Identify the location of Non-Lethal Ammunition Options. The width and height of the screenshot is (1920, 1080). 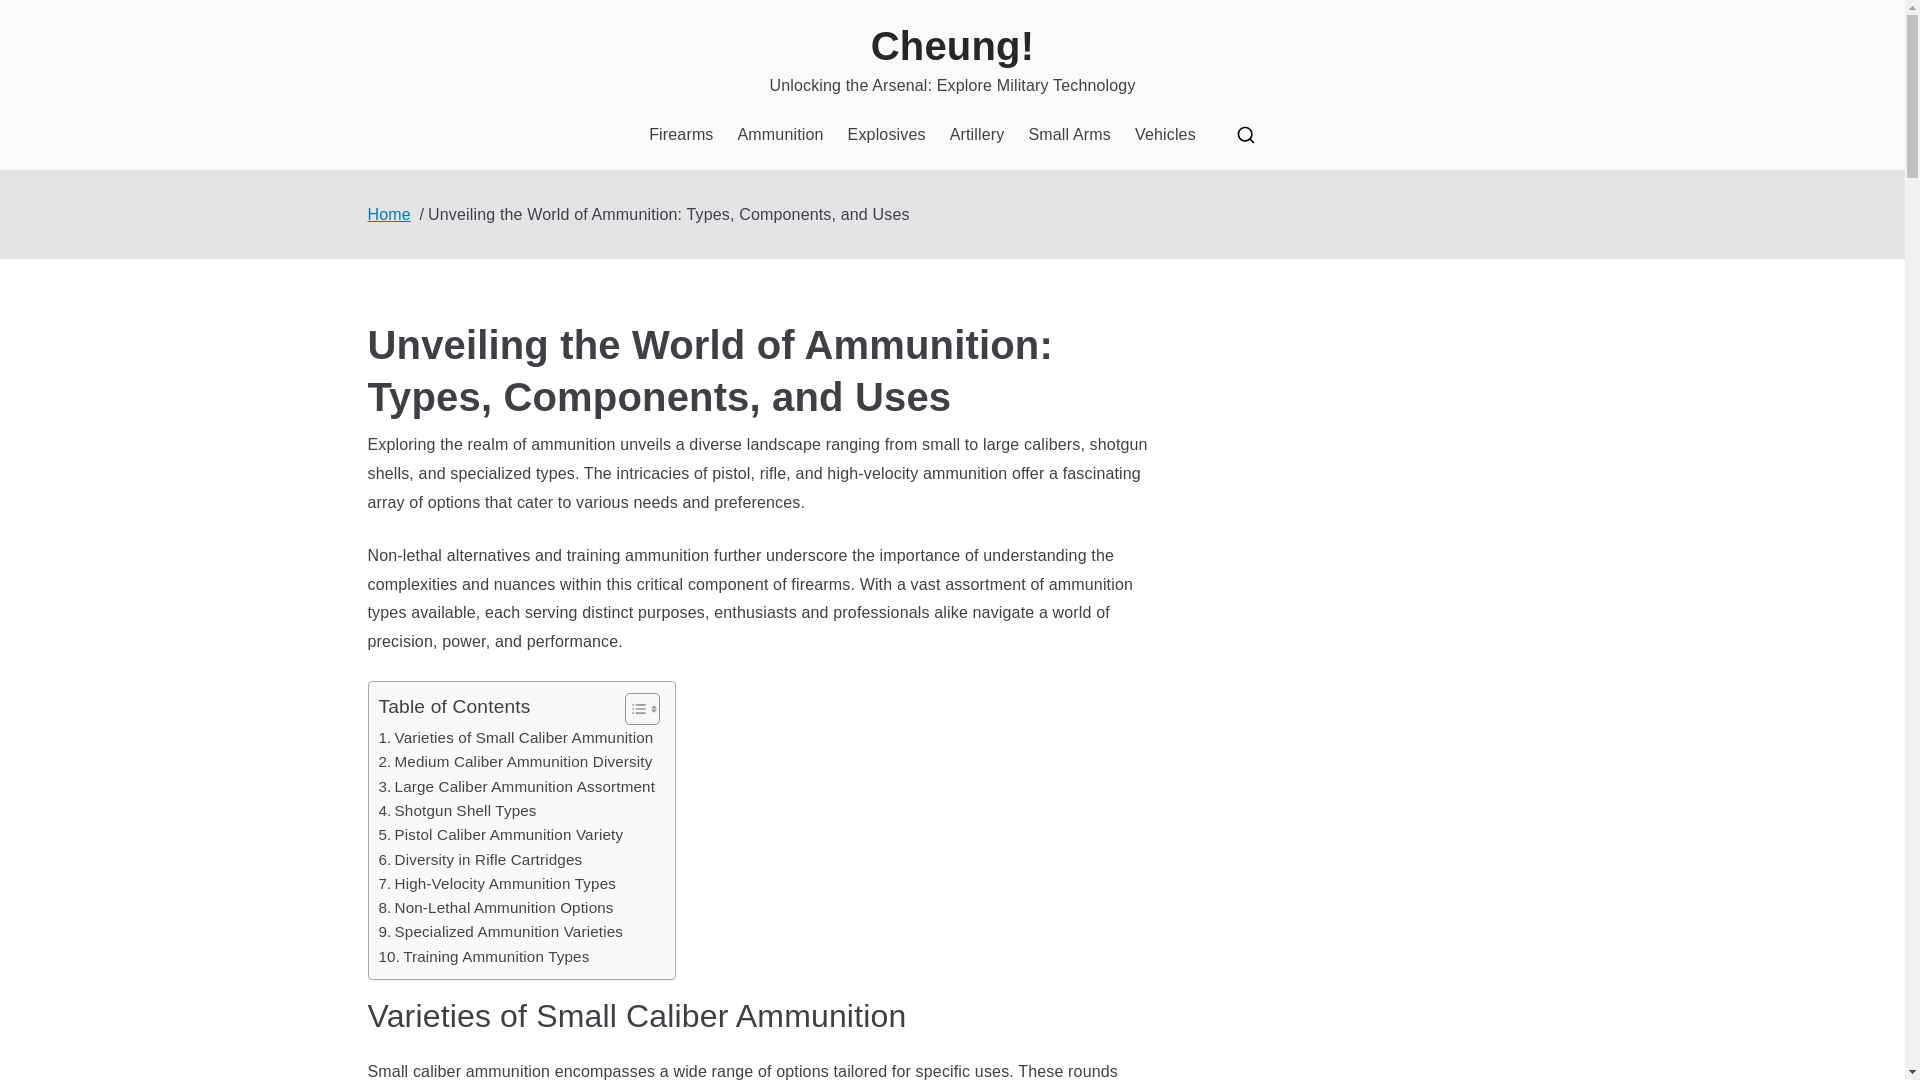
(495, 908).